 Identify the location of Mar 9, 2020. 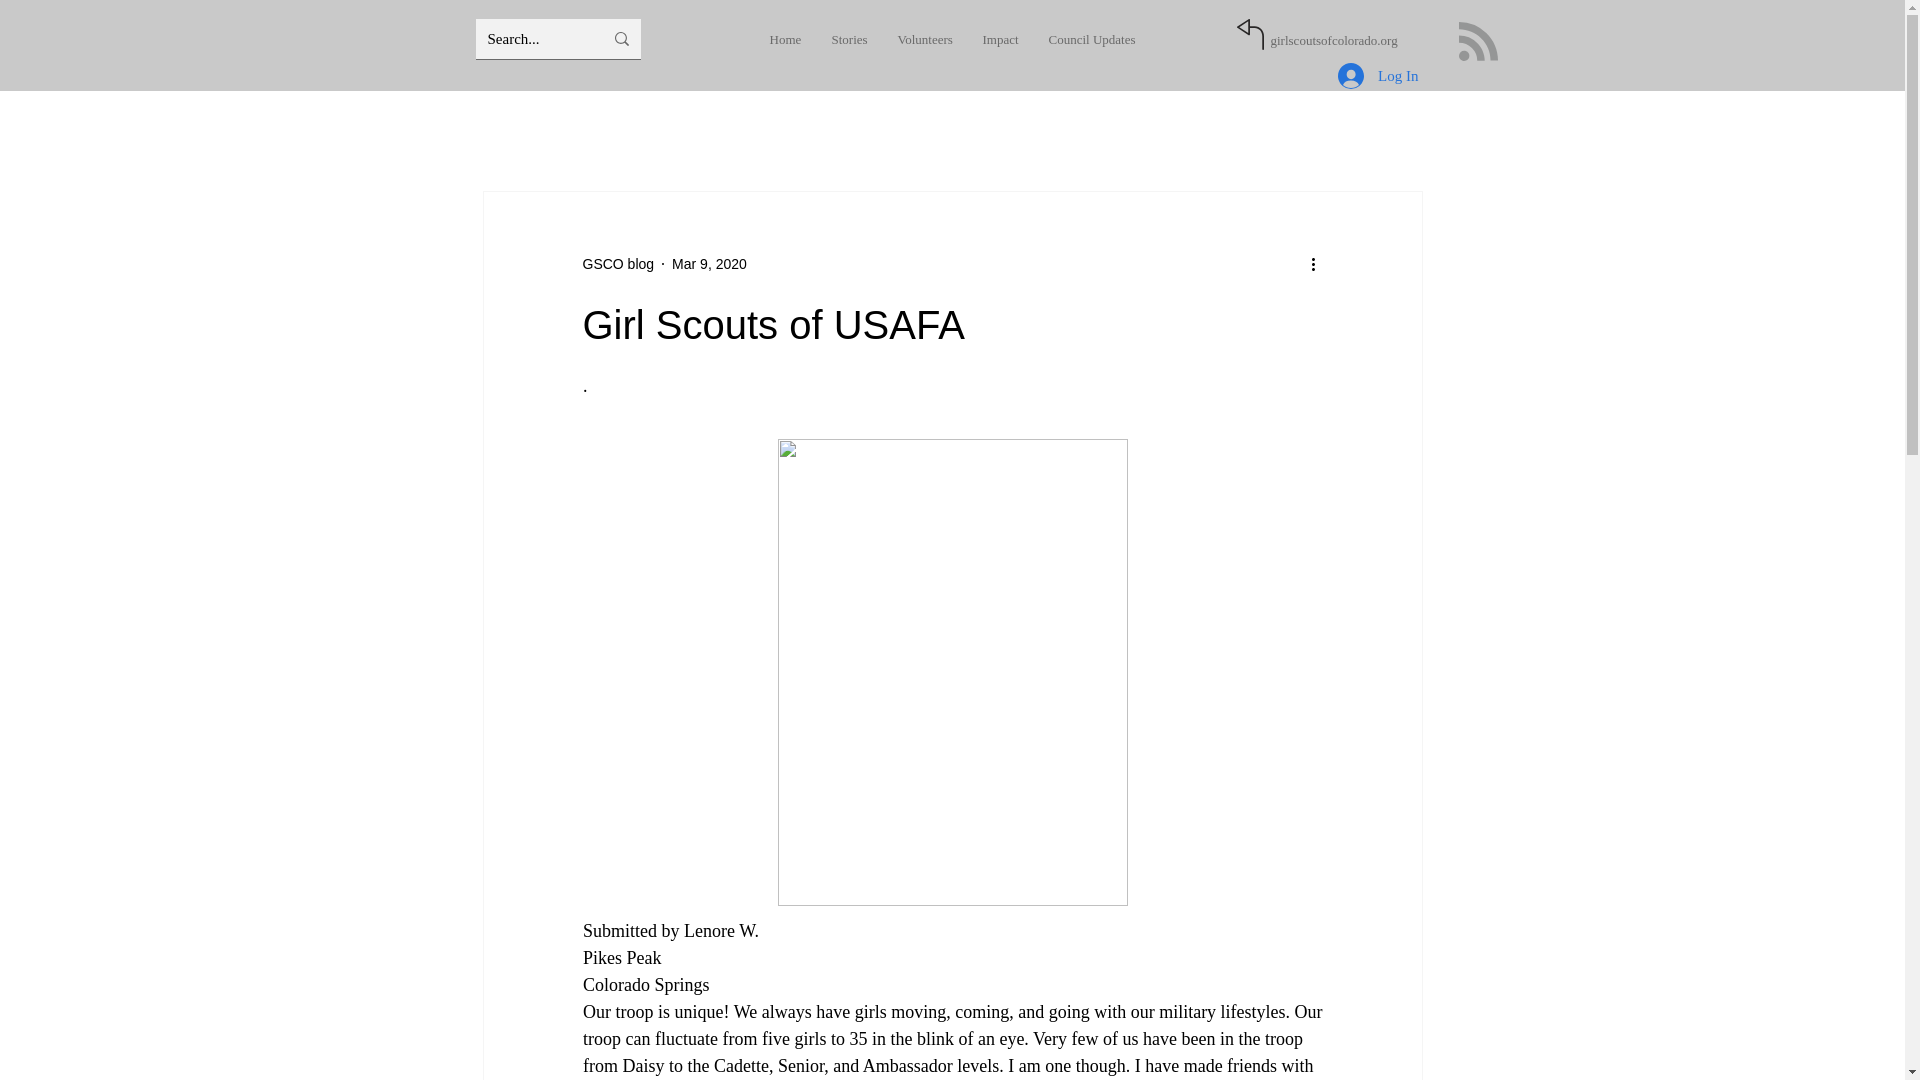
(709, 264).